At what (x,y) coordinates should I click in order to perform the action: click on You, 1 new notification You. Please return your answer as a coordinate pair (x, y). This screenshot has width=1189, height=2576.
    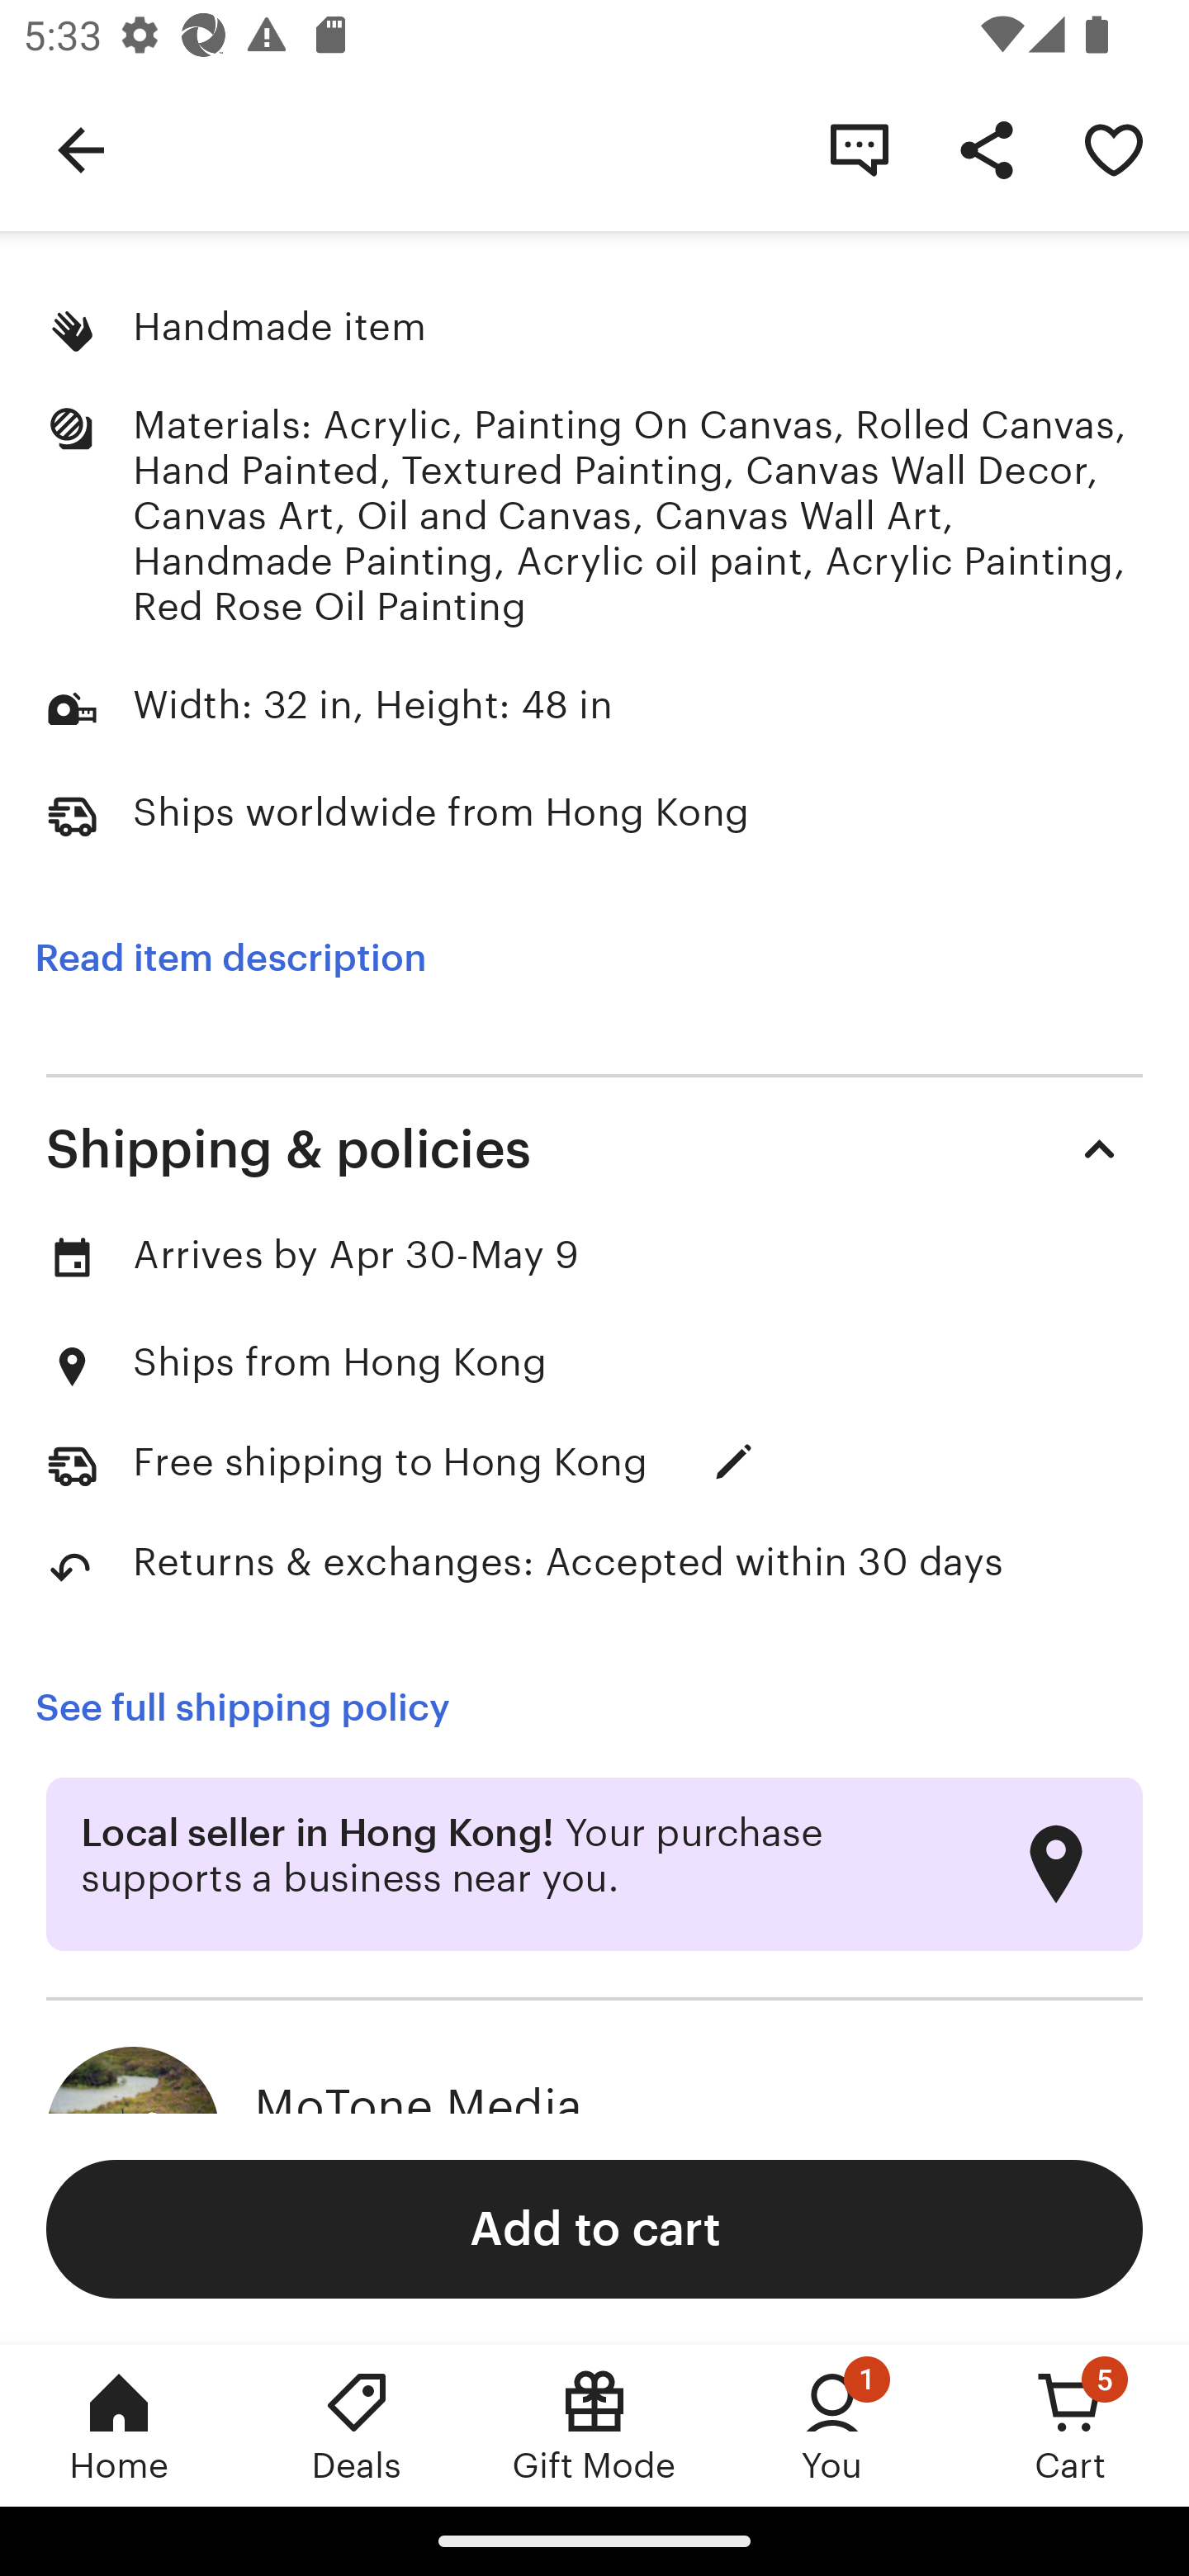
    Looking at the image, I should click on (832, 2425).